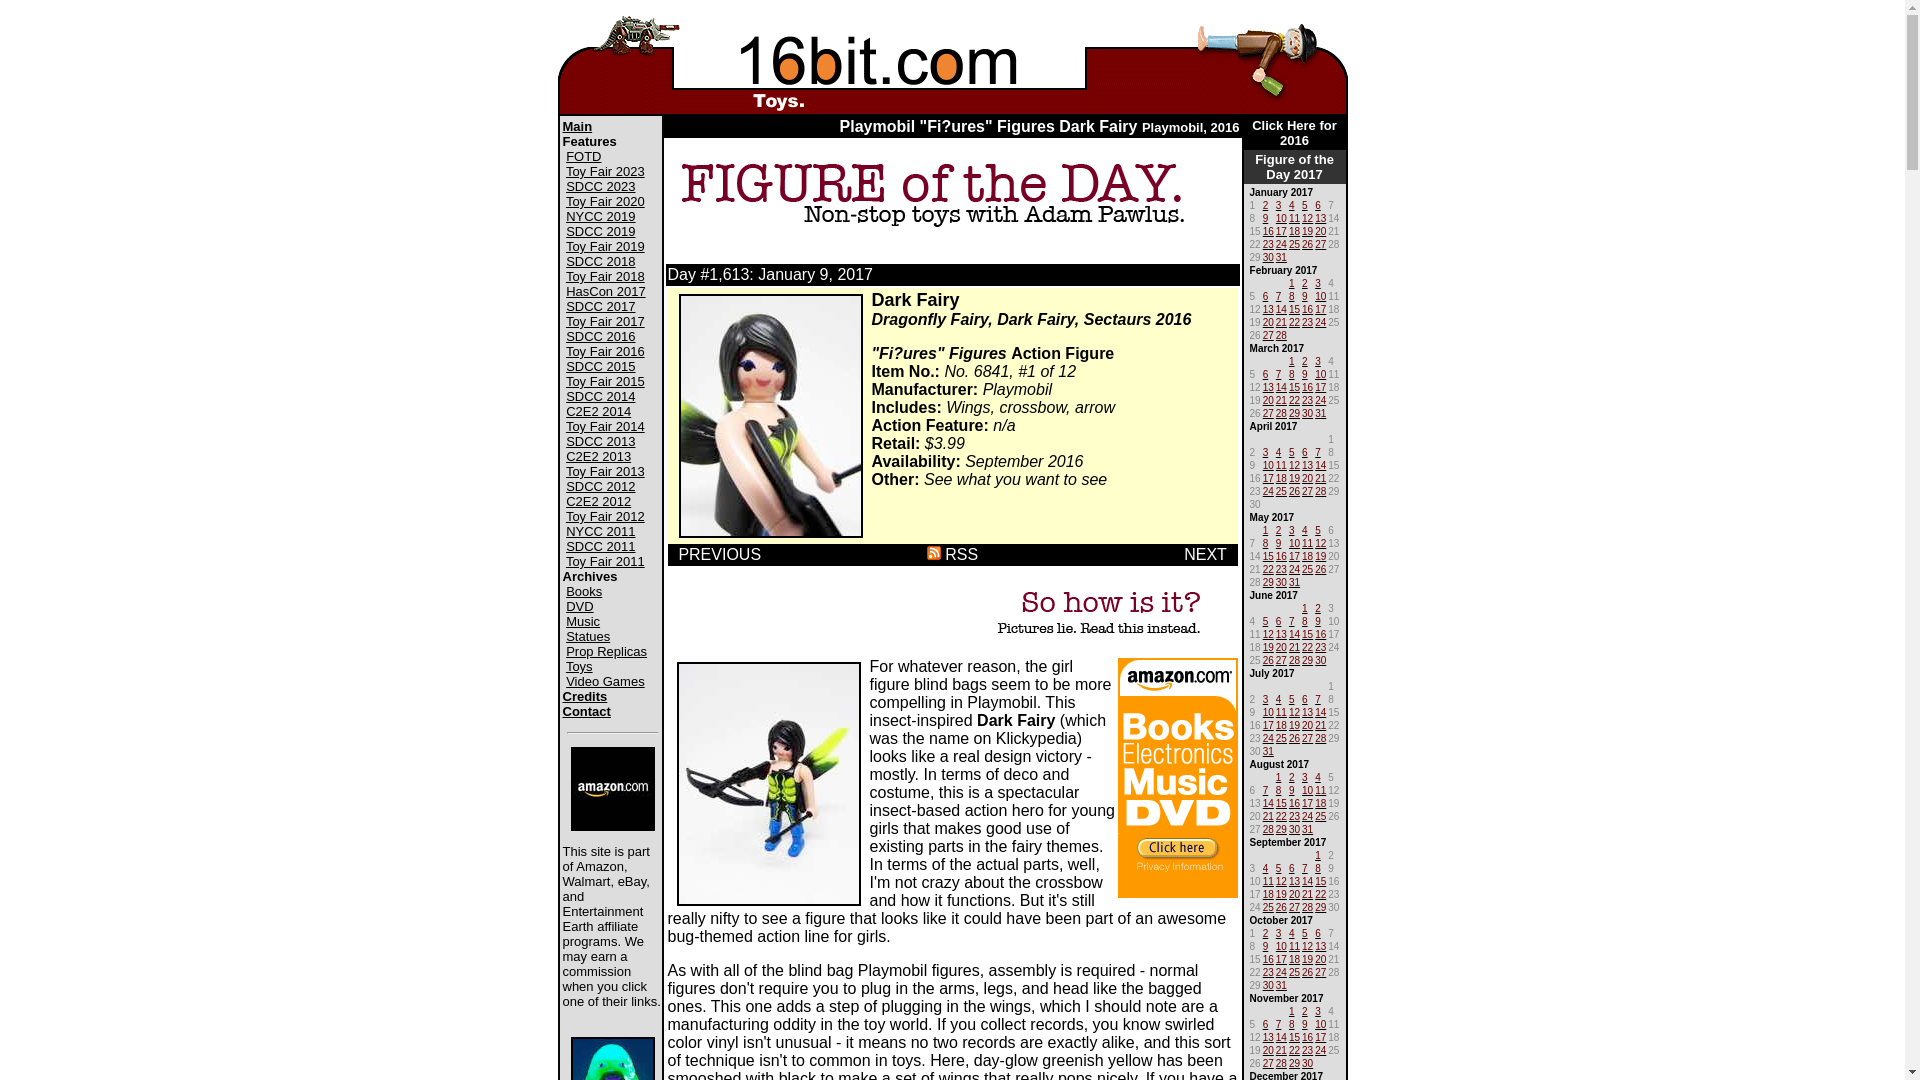  What do you see at coordinates (1320, 802) in the screenshot?
I see `18` at bounding box center [1320, 802].